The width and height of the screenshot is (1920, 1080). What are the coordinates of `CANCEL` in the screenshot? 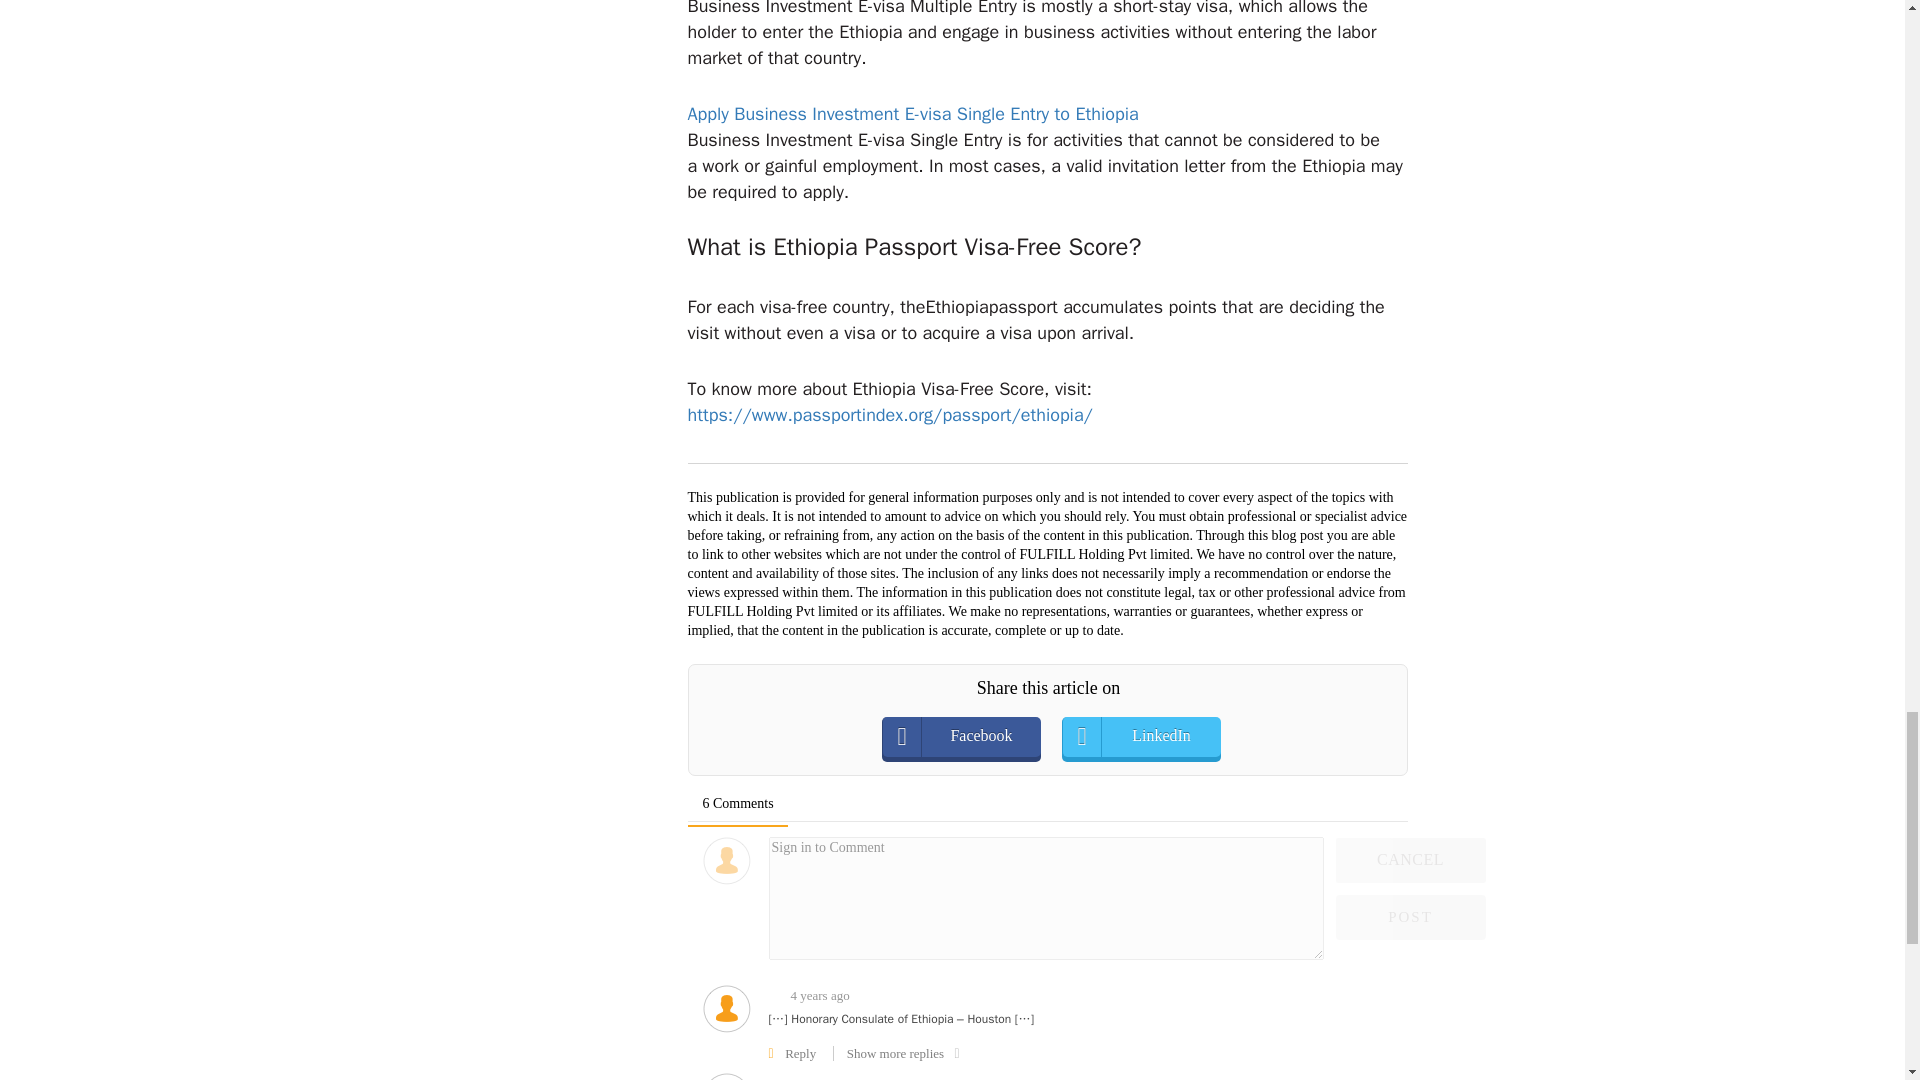 It's located at (1411, 860).